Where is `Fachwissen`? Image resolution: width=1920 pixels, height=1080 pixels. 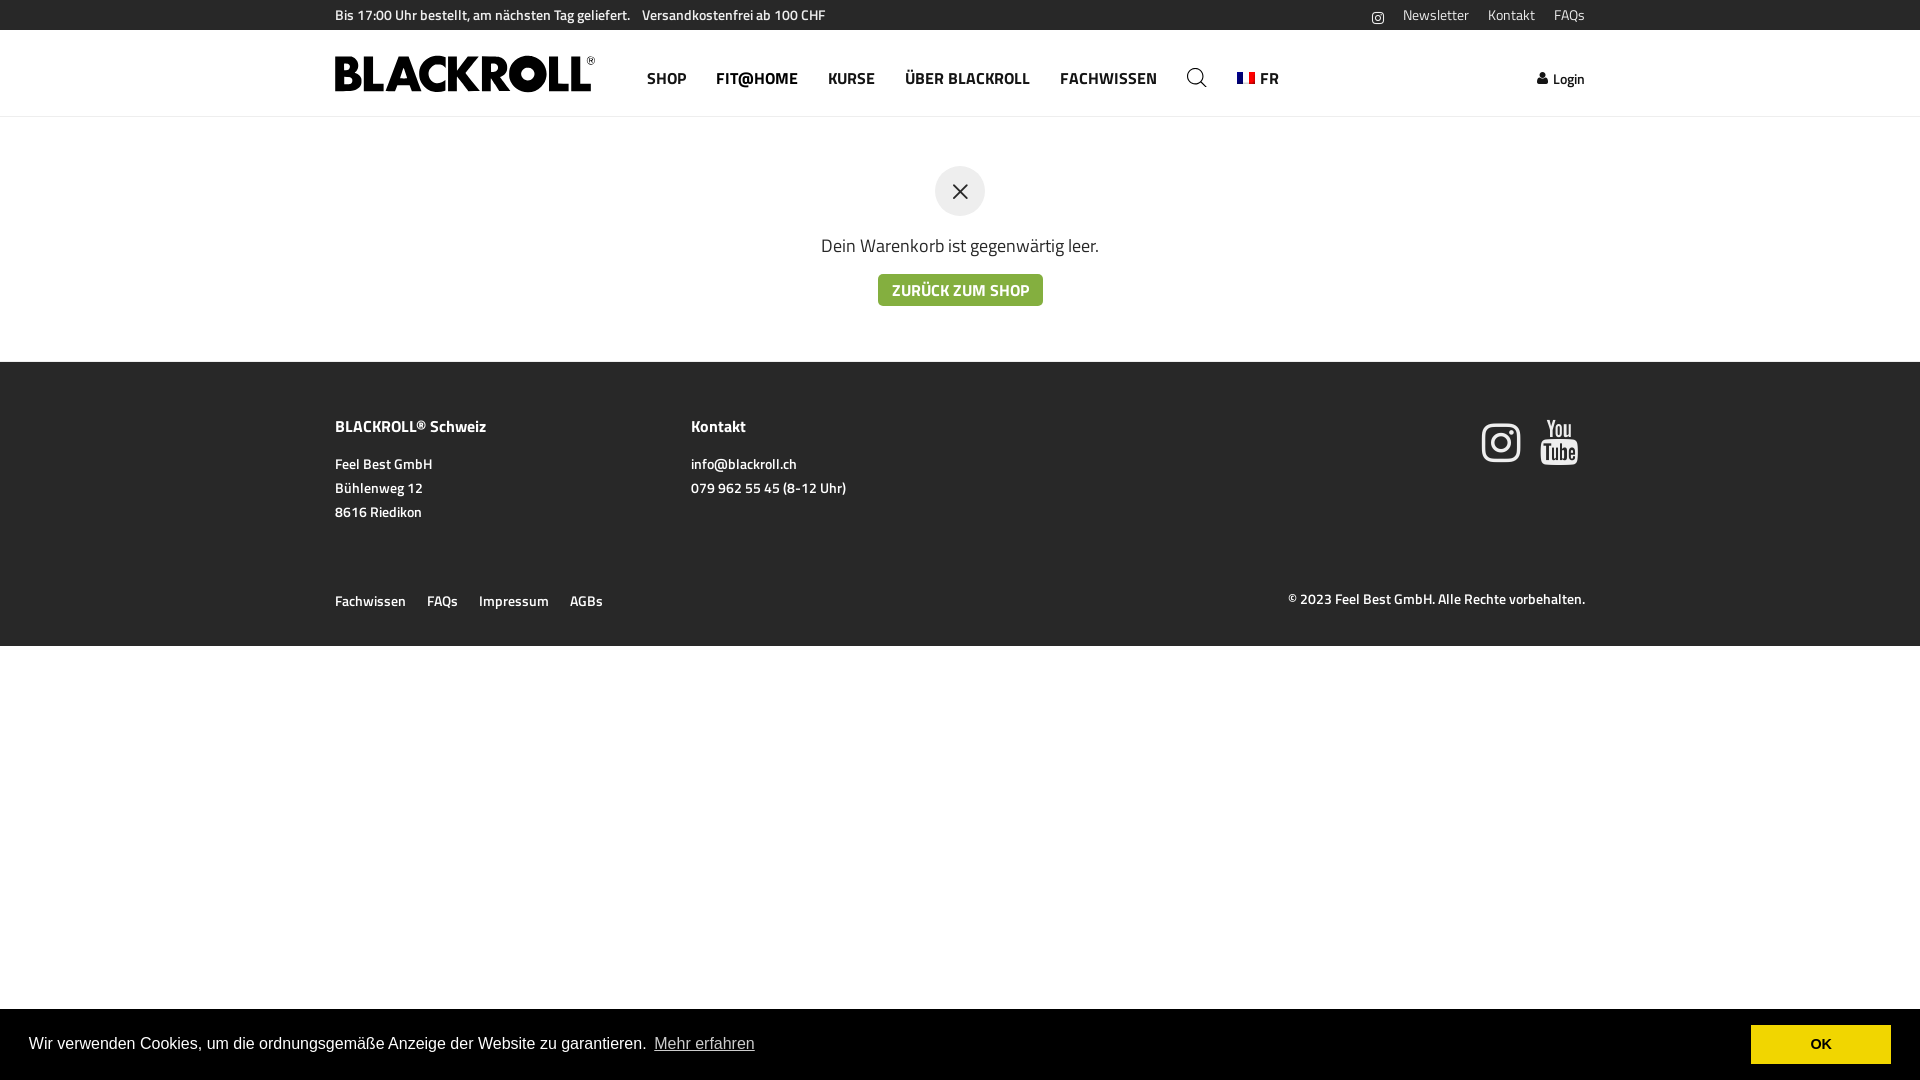
Fachwissen is located at coordinates (370, 601).